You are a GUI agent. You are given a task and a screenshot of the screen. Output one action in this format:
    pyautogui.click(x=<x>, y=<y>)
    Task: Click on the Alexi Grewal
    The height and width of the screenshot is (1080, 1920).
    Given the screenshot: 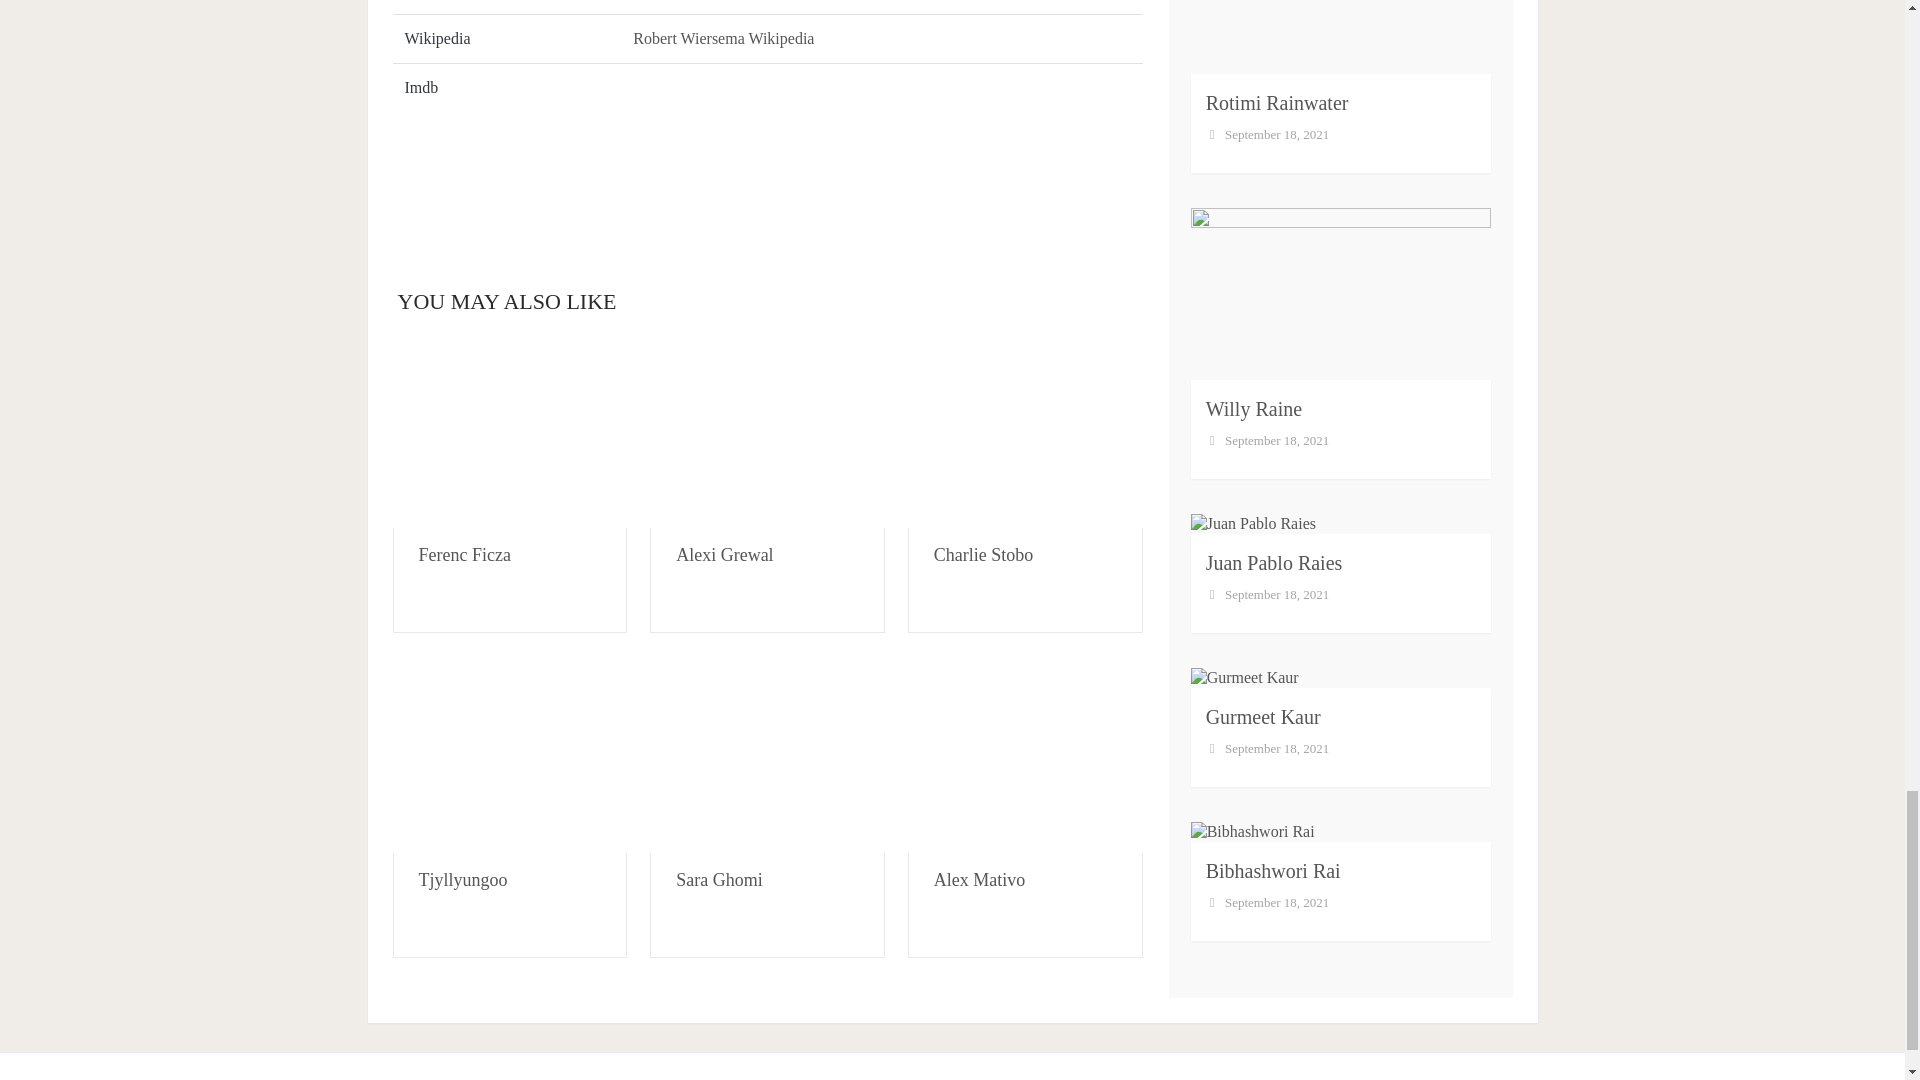 What is the action you would take?
    pyautogui.click(x=768, y=433)
    